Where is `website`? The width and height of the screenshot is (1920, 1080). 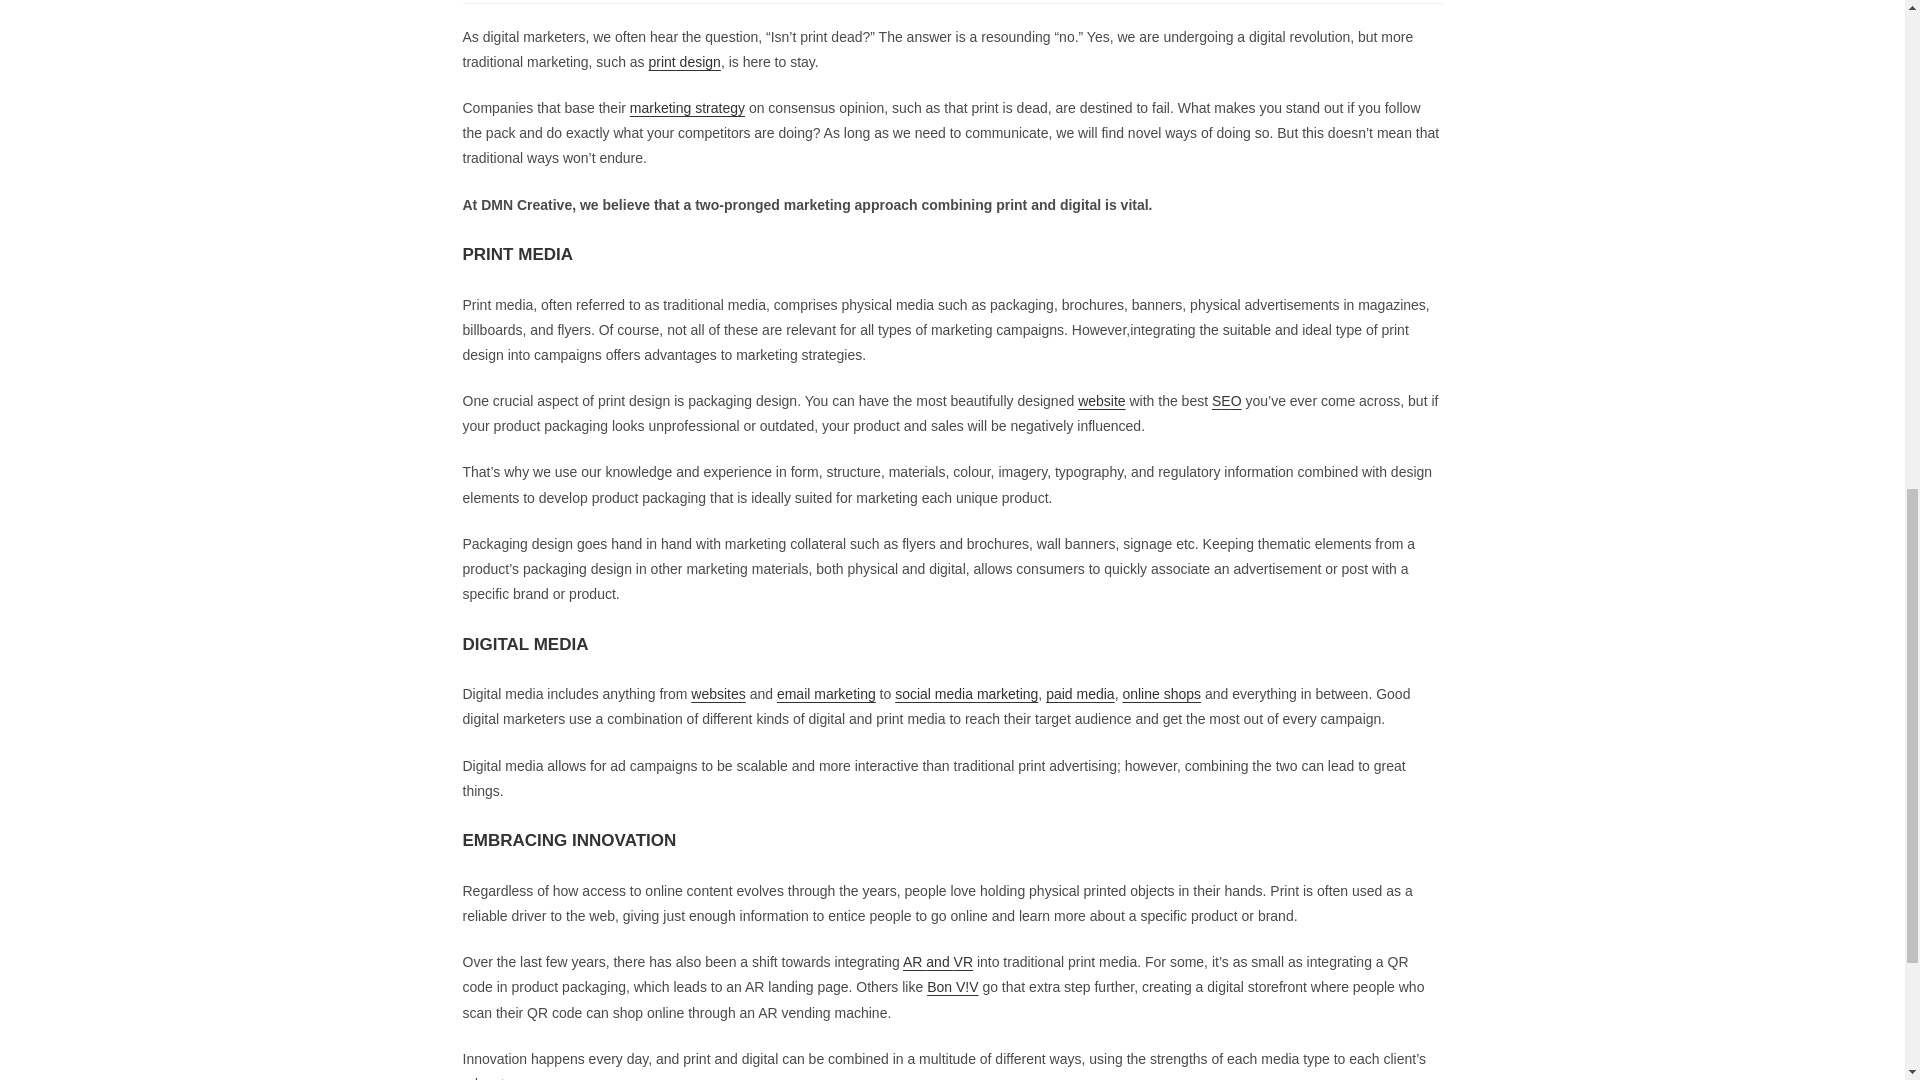 website is located at coordinates (1101, 401).